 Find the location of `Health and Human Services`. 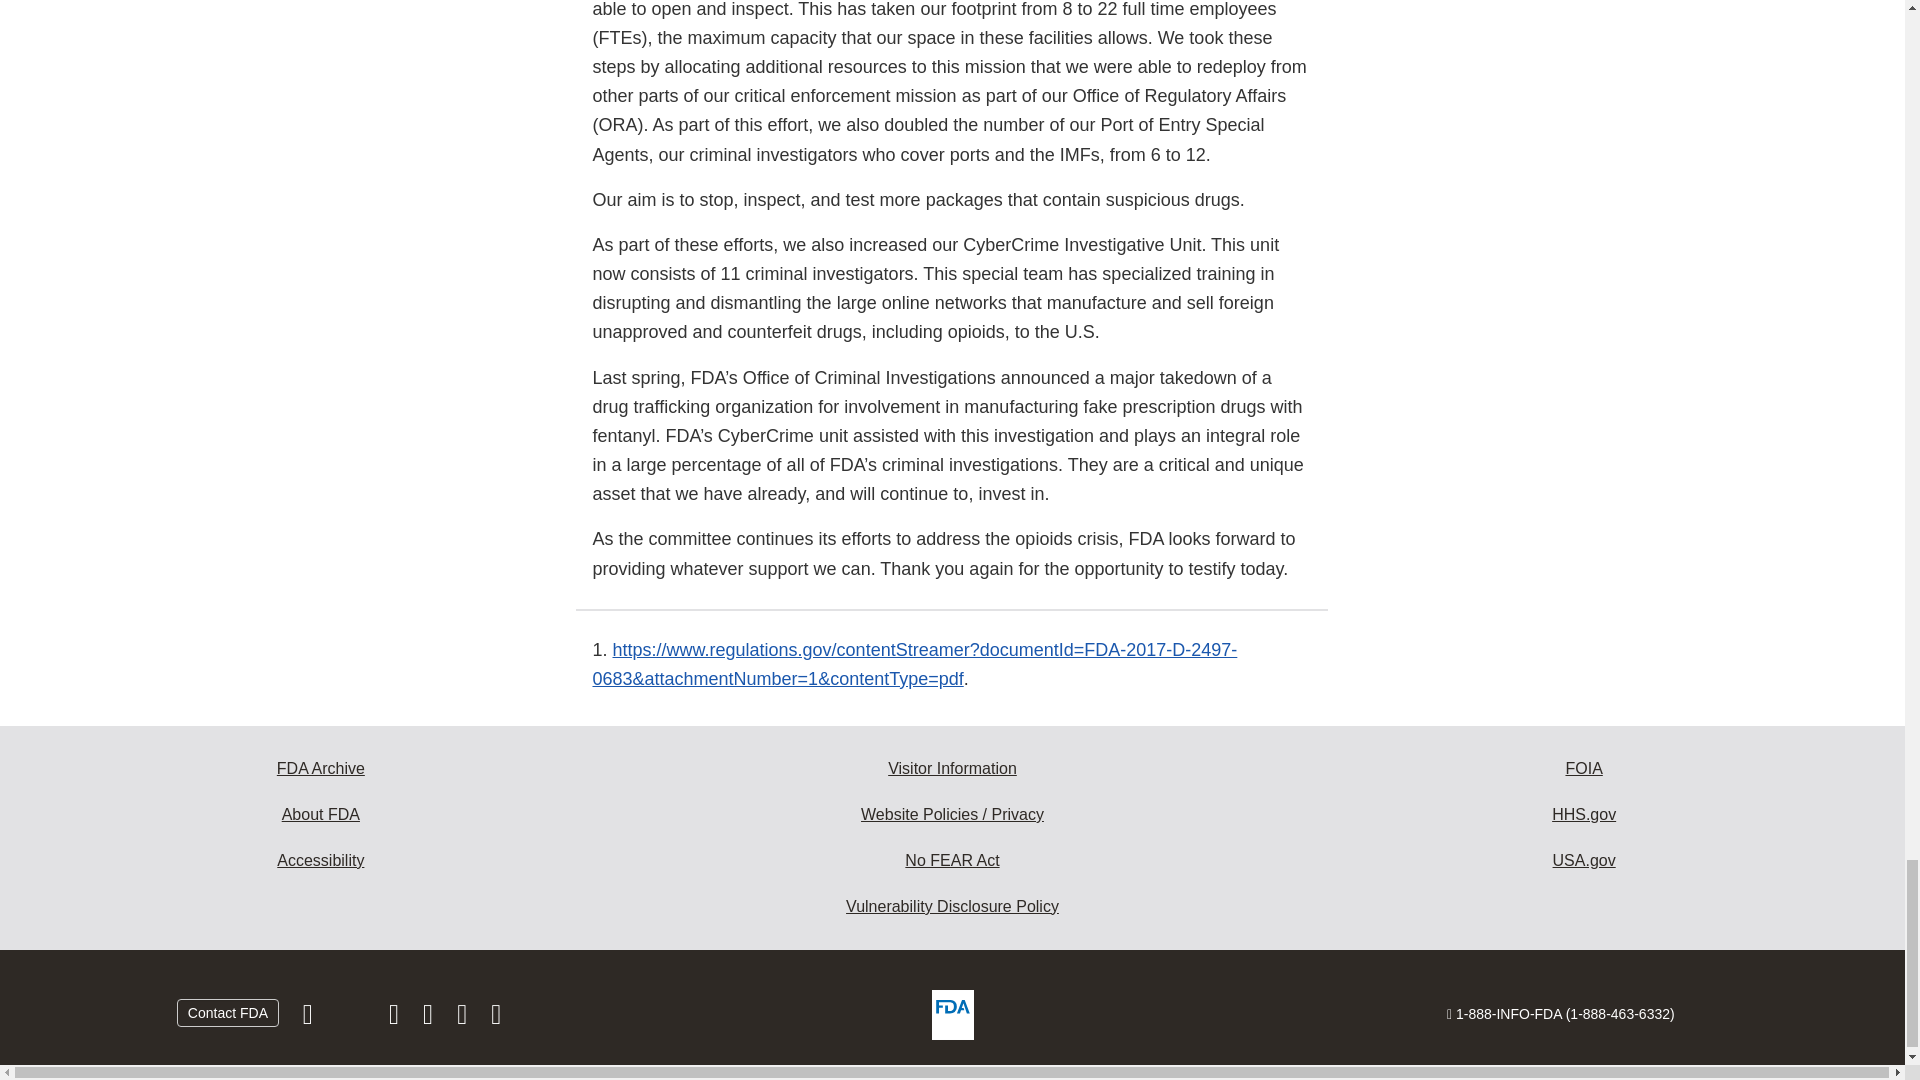

Health and Human Services is located at coordinates (1584, 814).